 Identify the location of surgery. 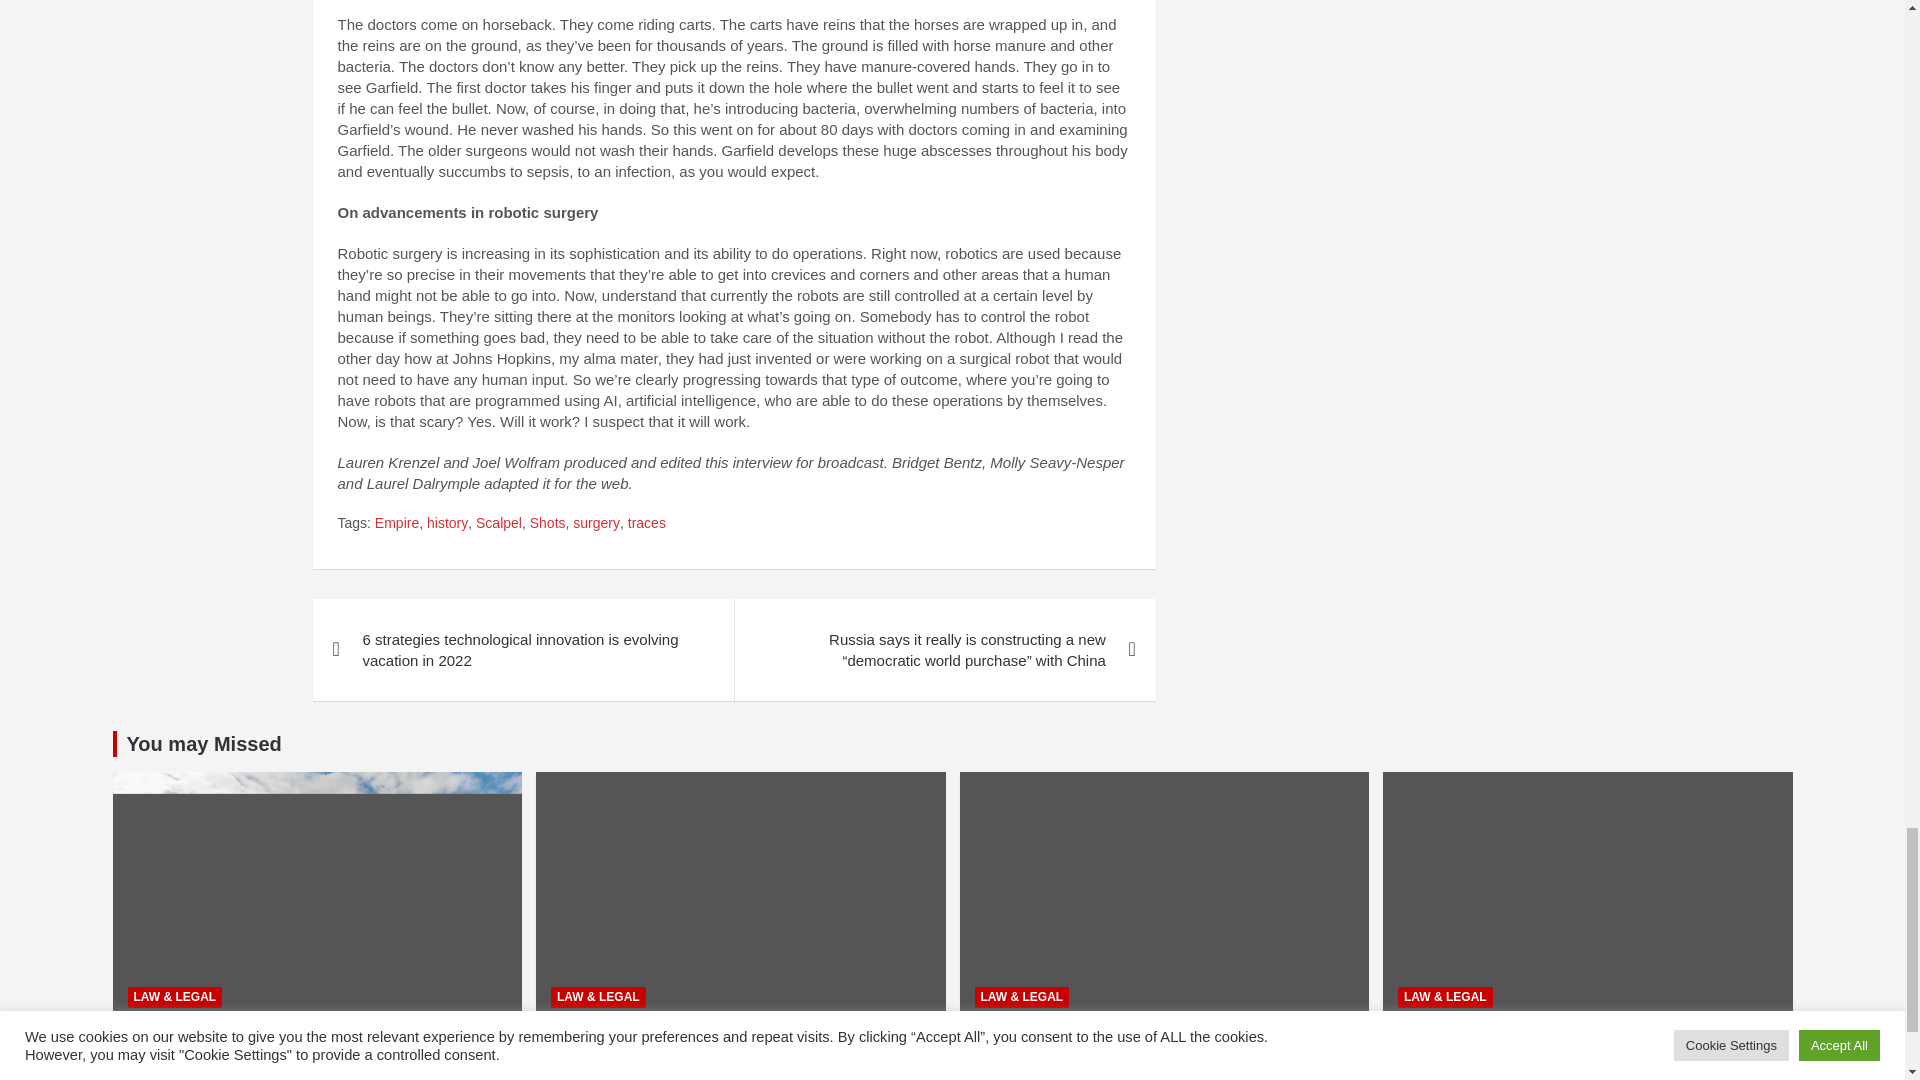
(596, 524).